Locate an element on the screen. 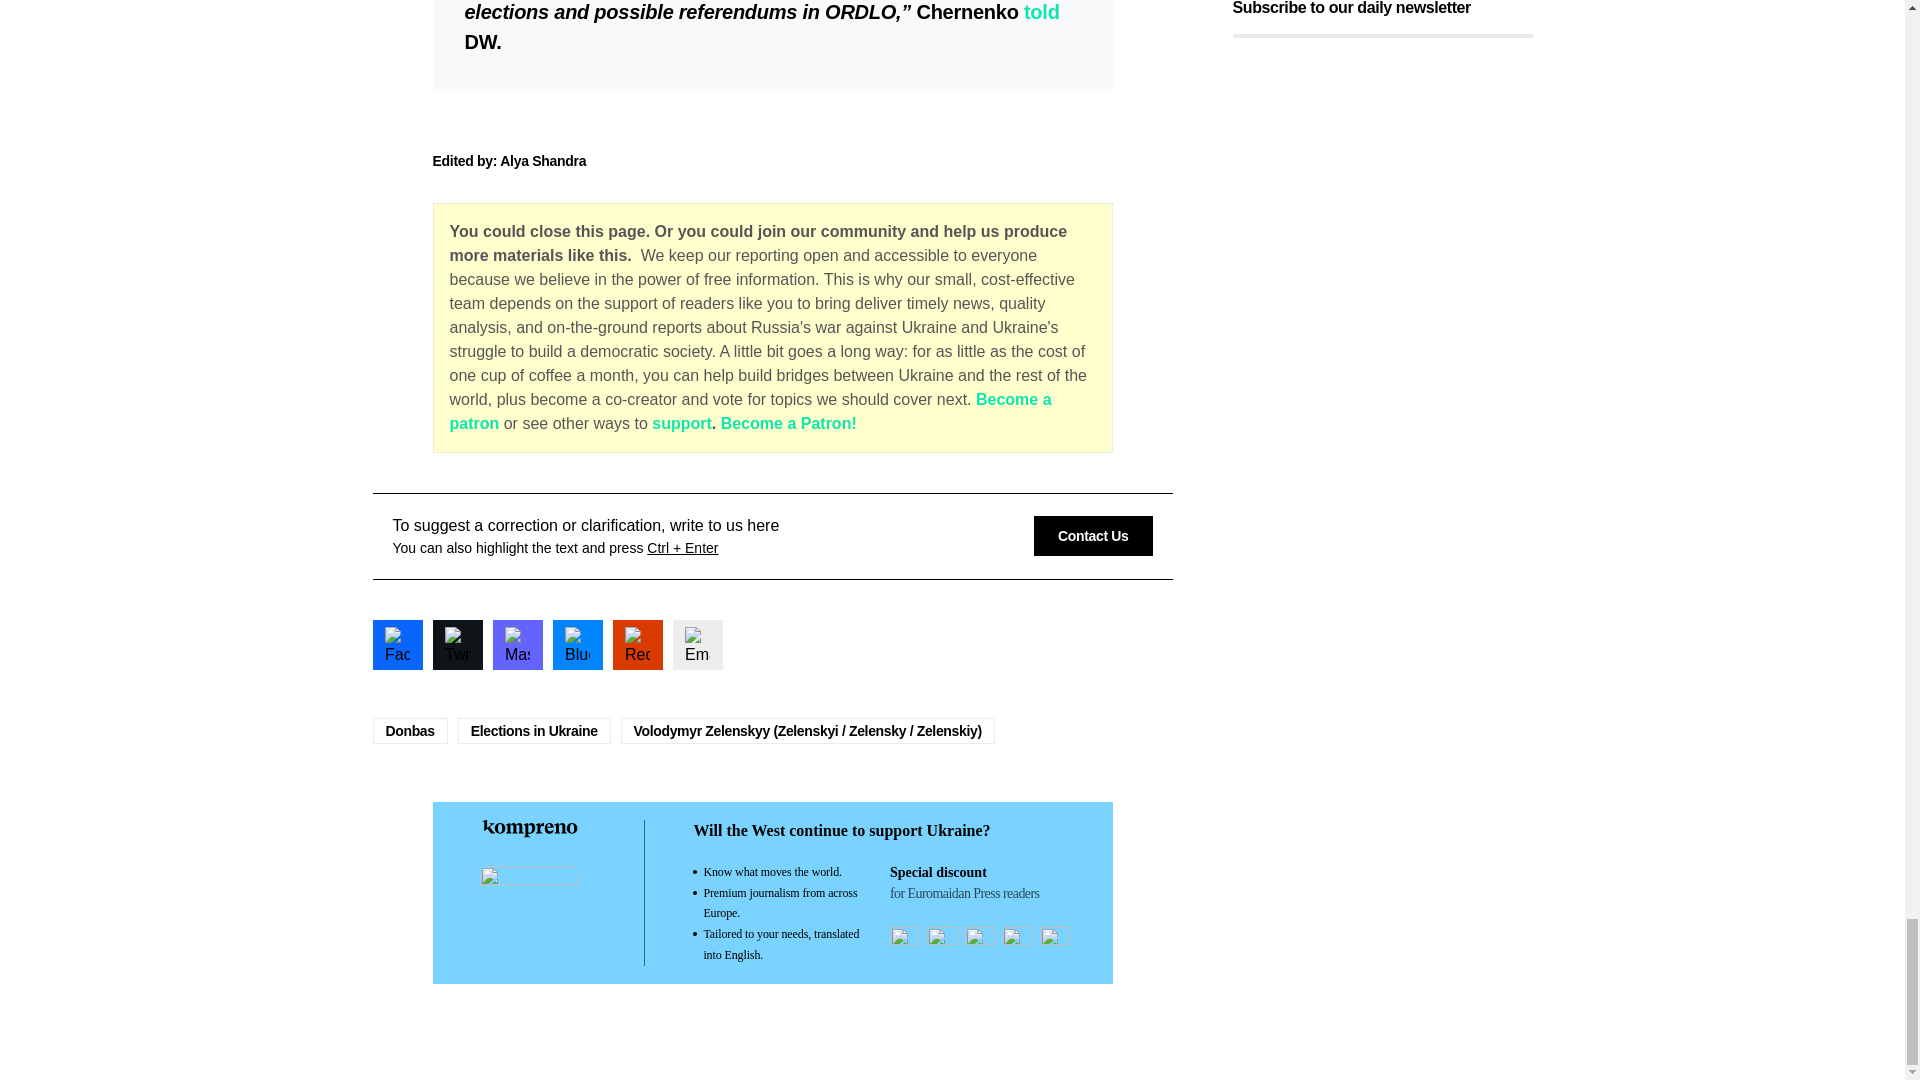 This screenshot has width=1920, height=1080. Share to Mastodon is located at coordinates (516, 644).